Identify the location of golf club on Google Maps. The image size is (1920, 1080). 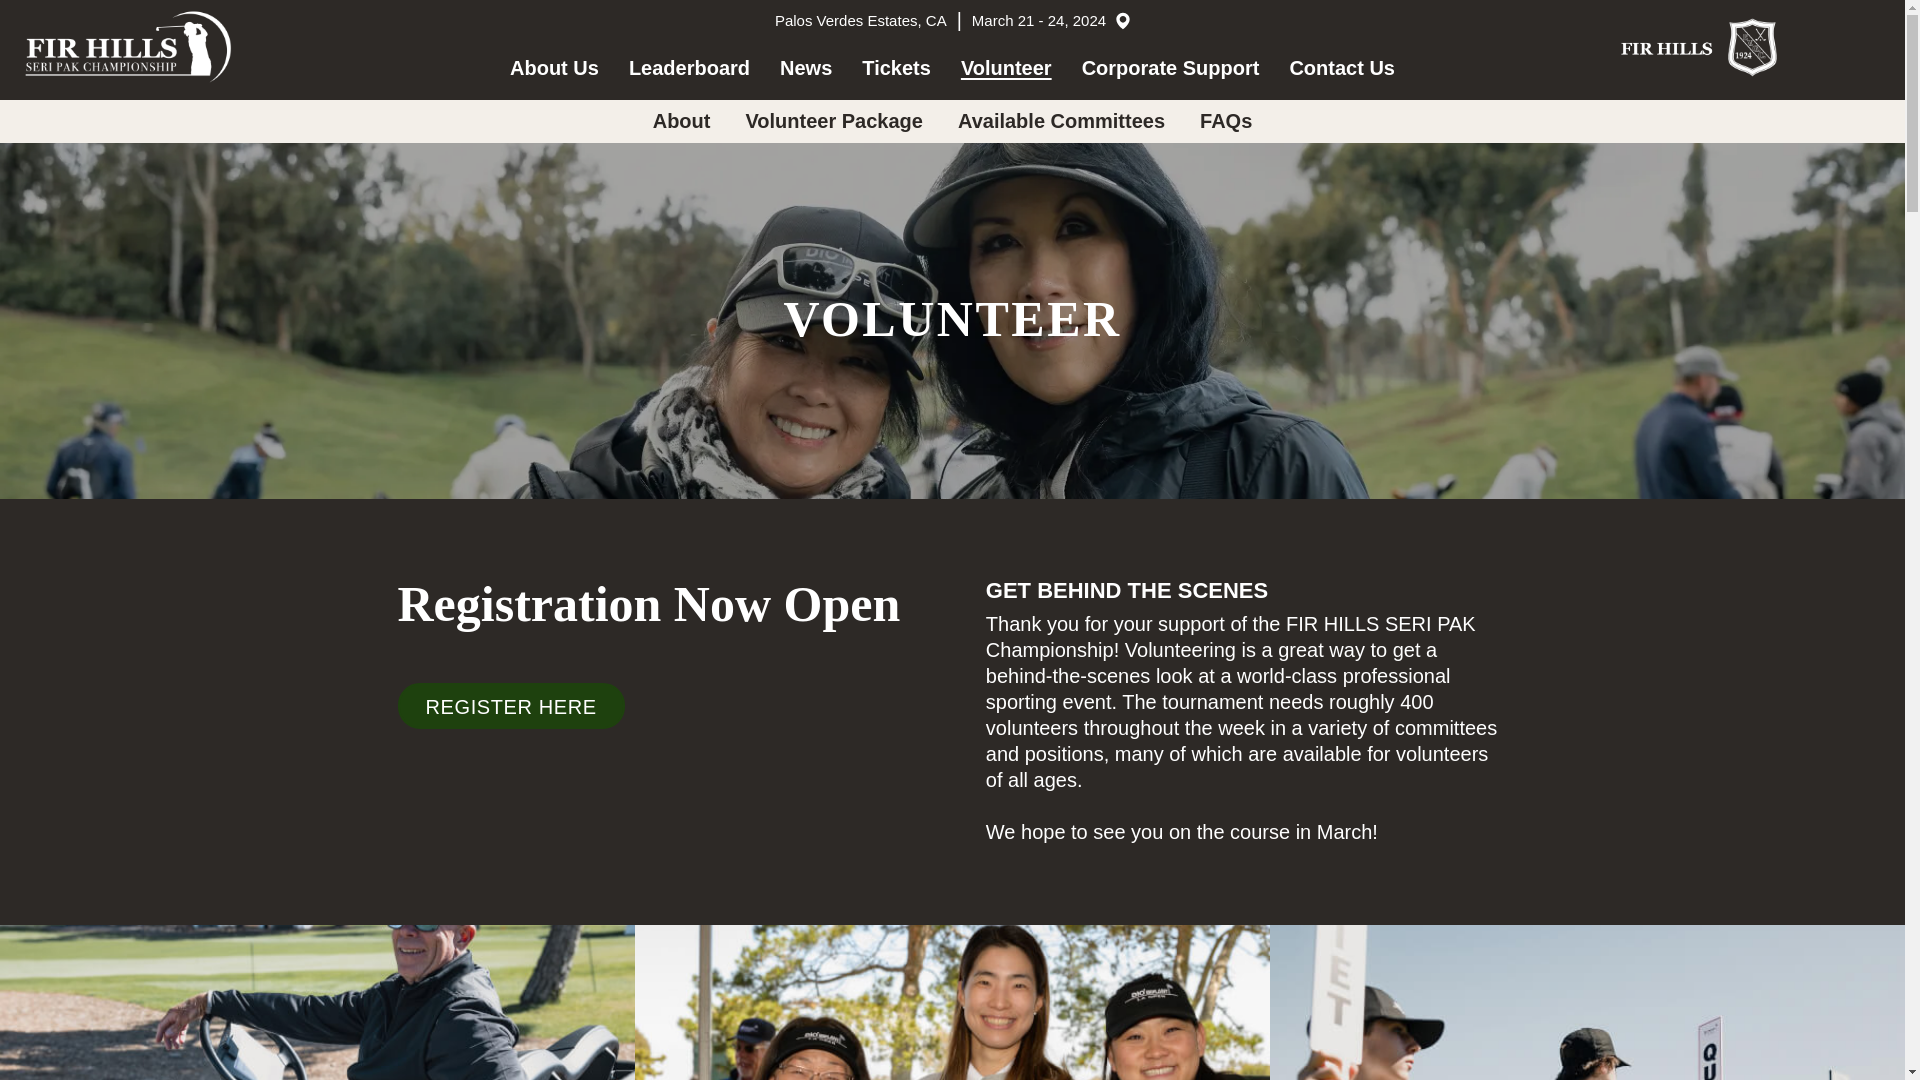
(1120, 20).